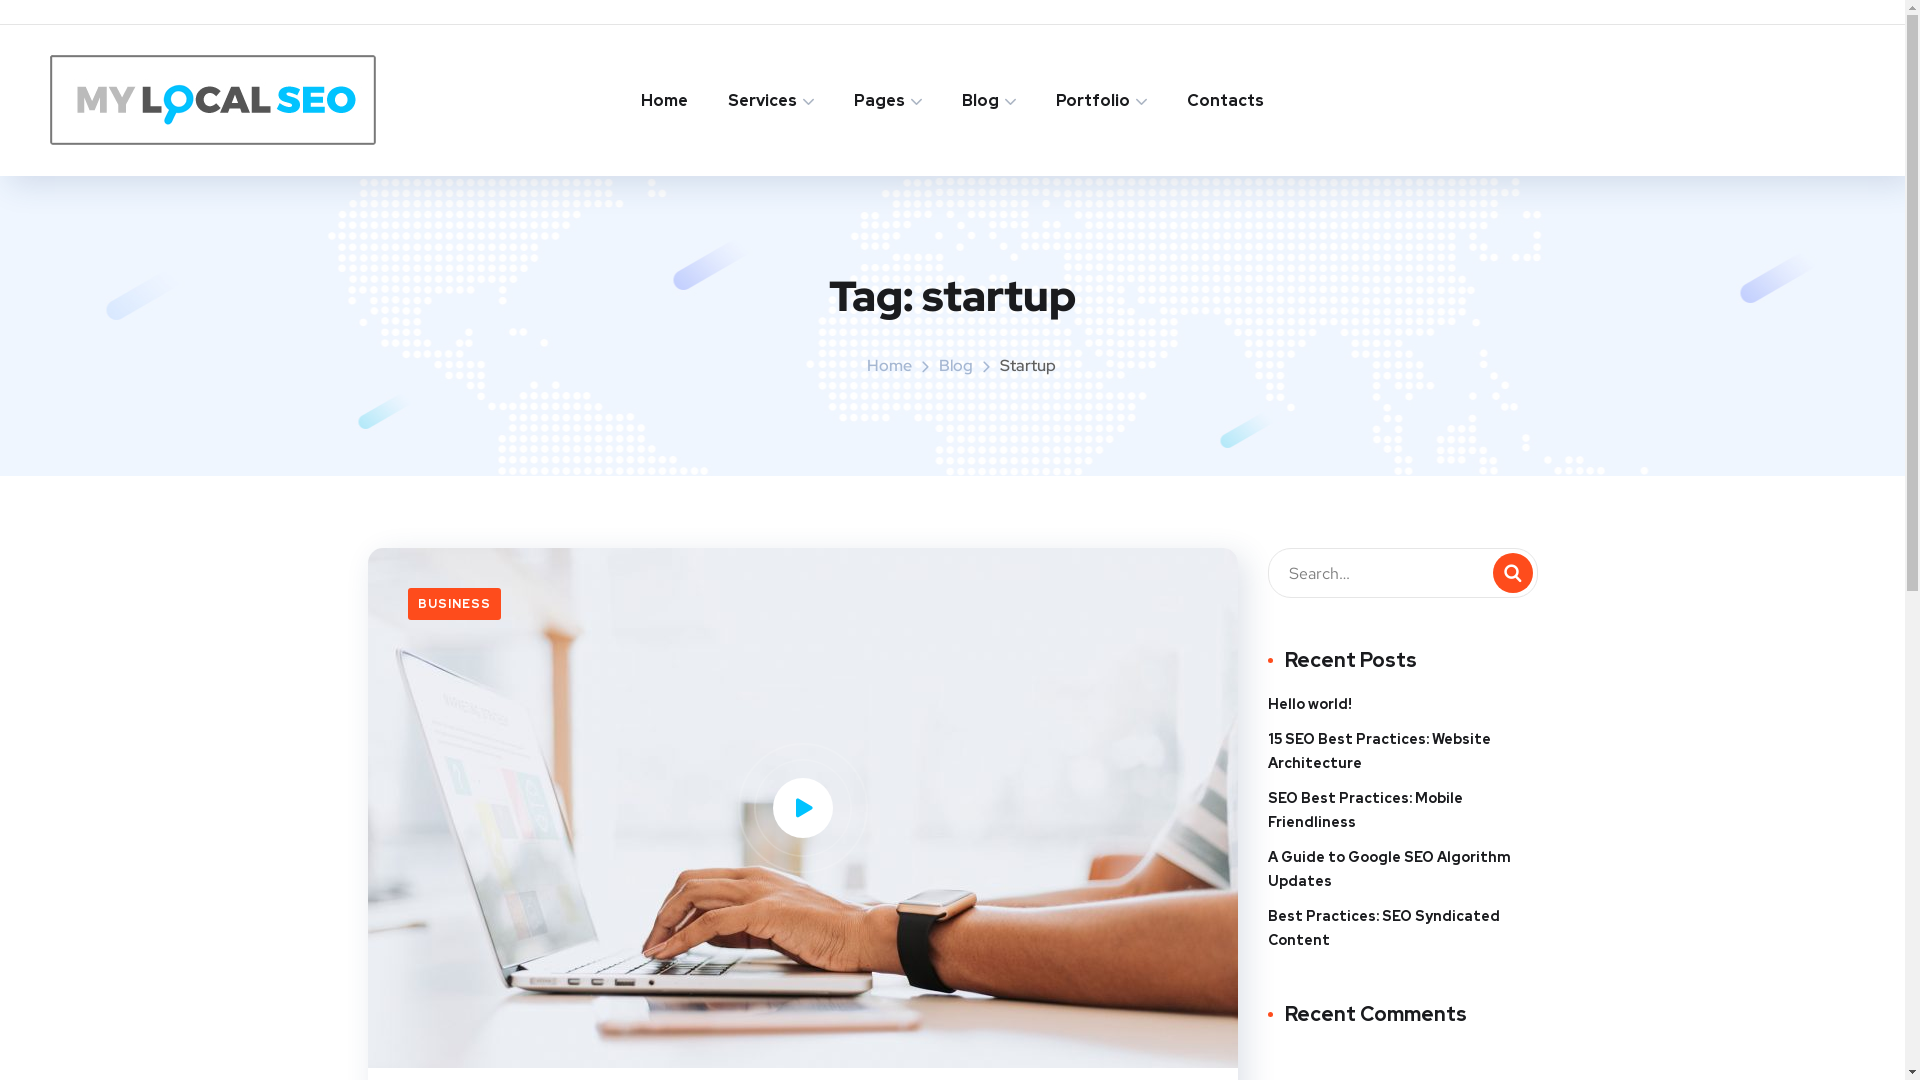 This screenshot has width=1920, height=1080. I want to click on Portfolio, so click(1102, 100).